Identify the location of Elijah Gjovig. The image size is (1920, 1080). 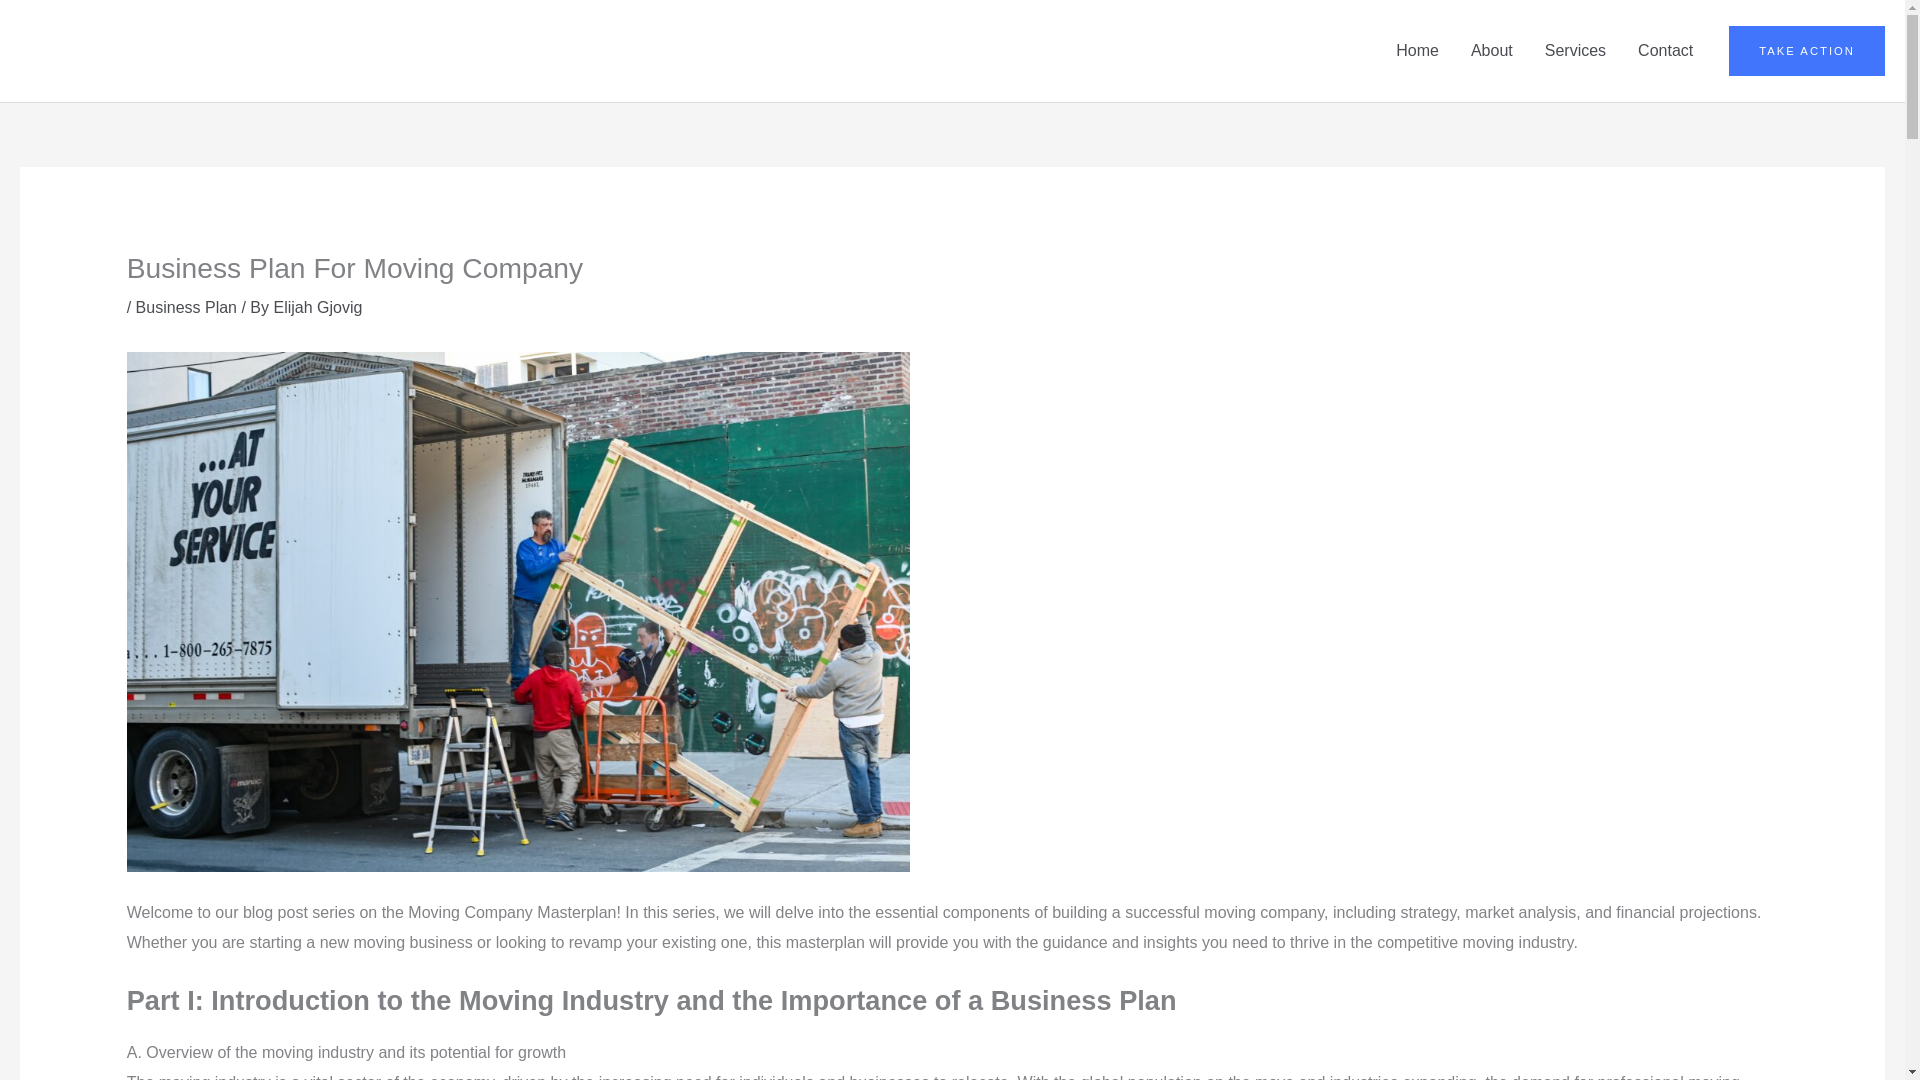
(317, 308).